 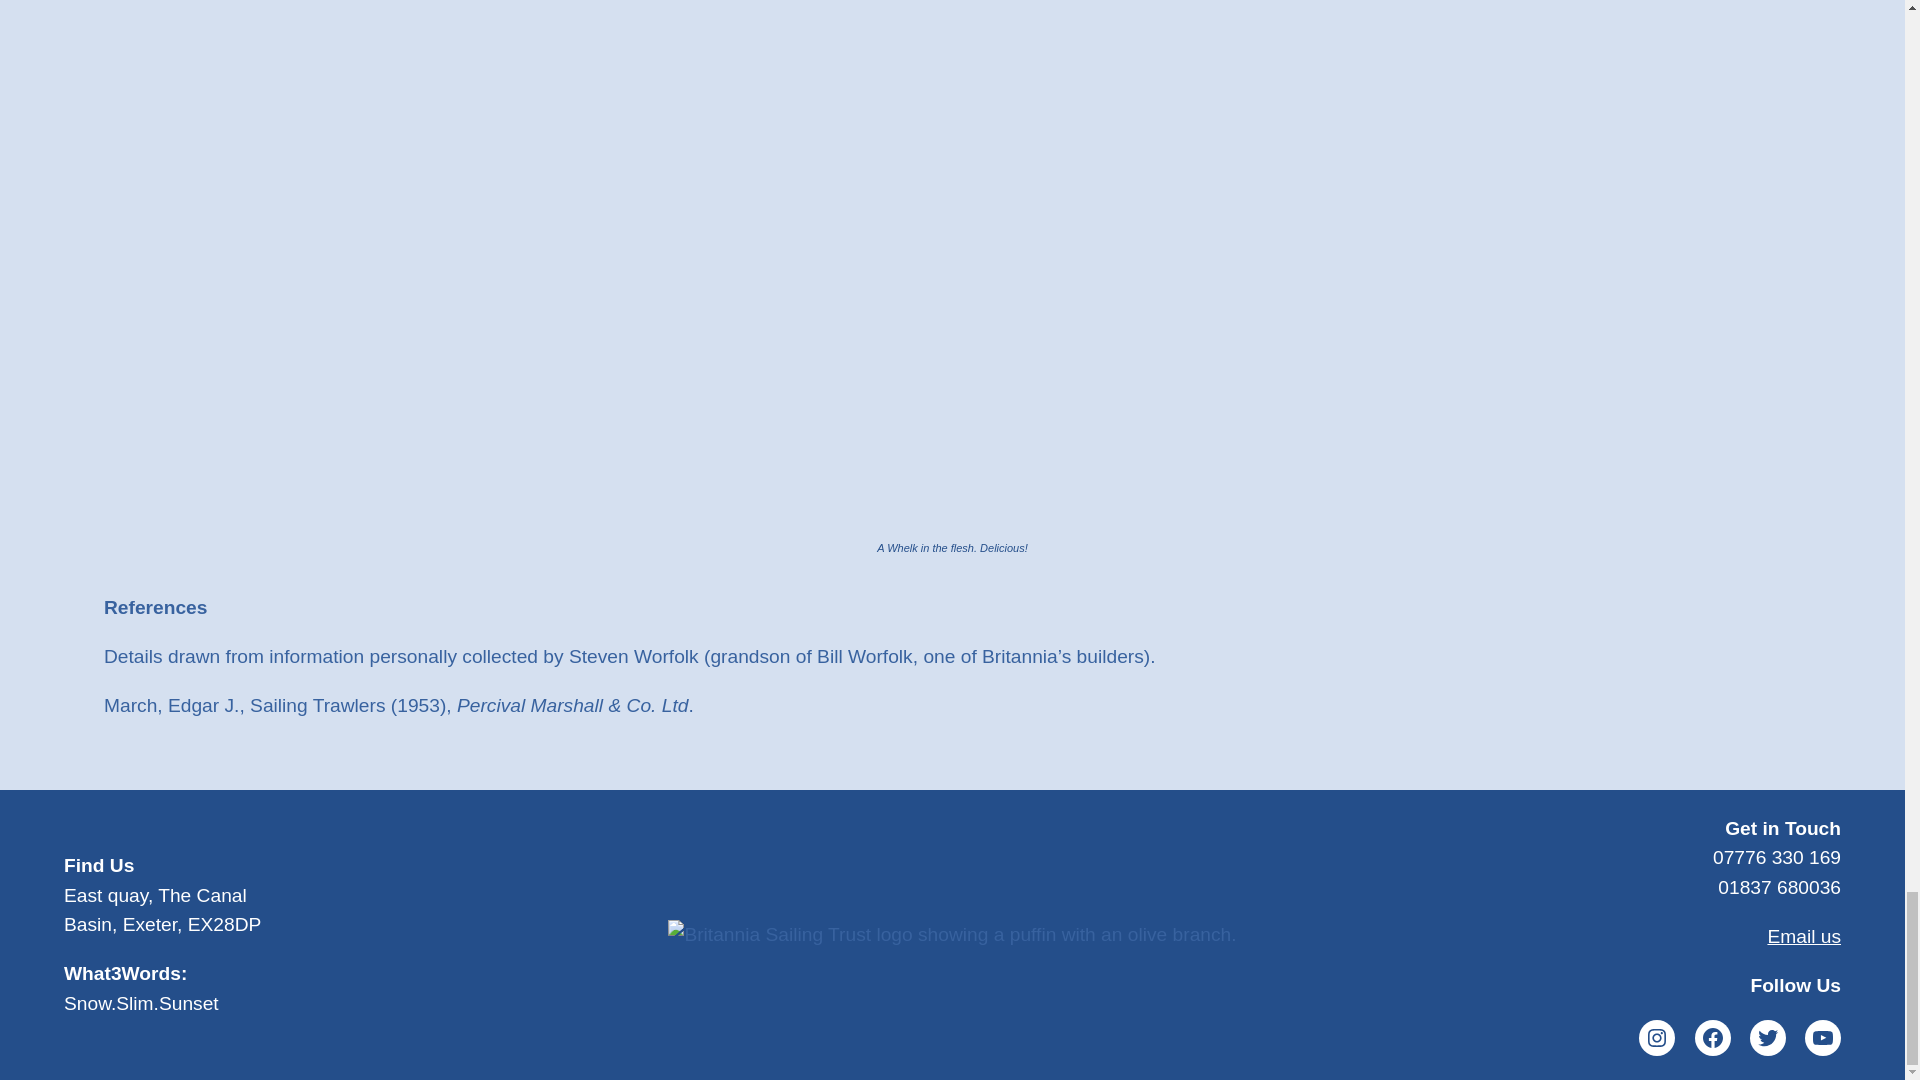 I want to click on Facebook, so click(x=1713, y=1038).